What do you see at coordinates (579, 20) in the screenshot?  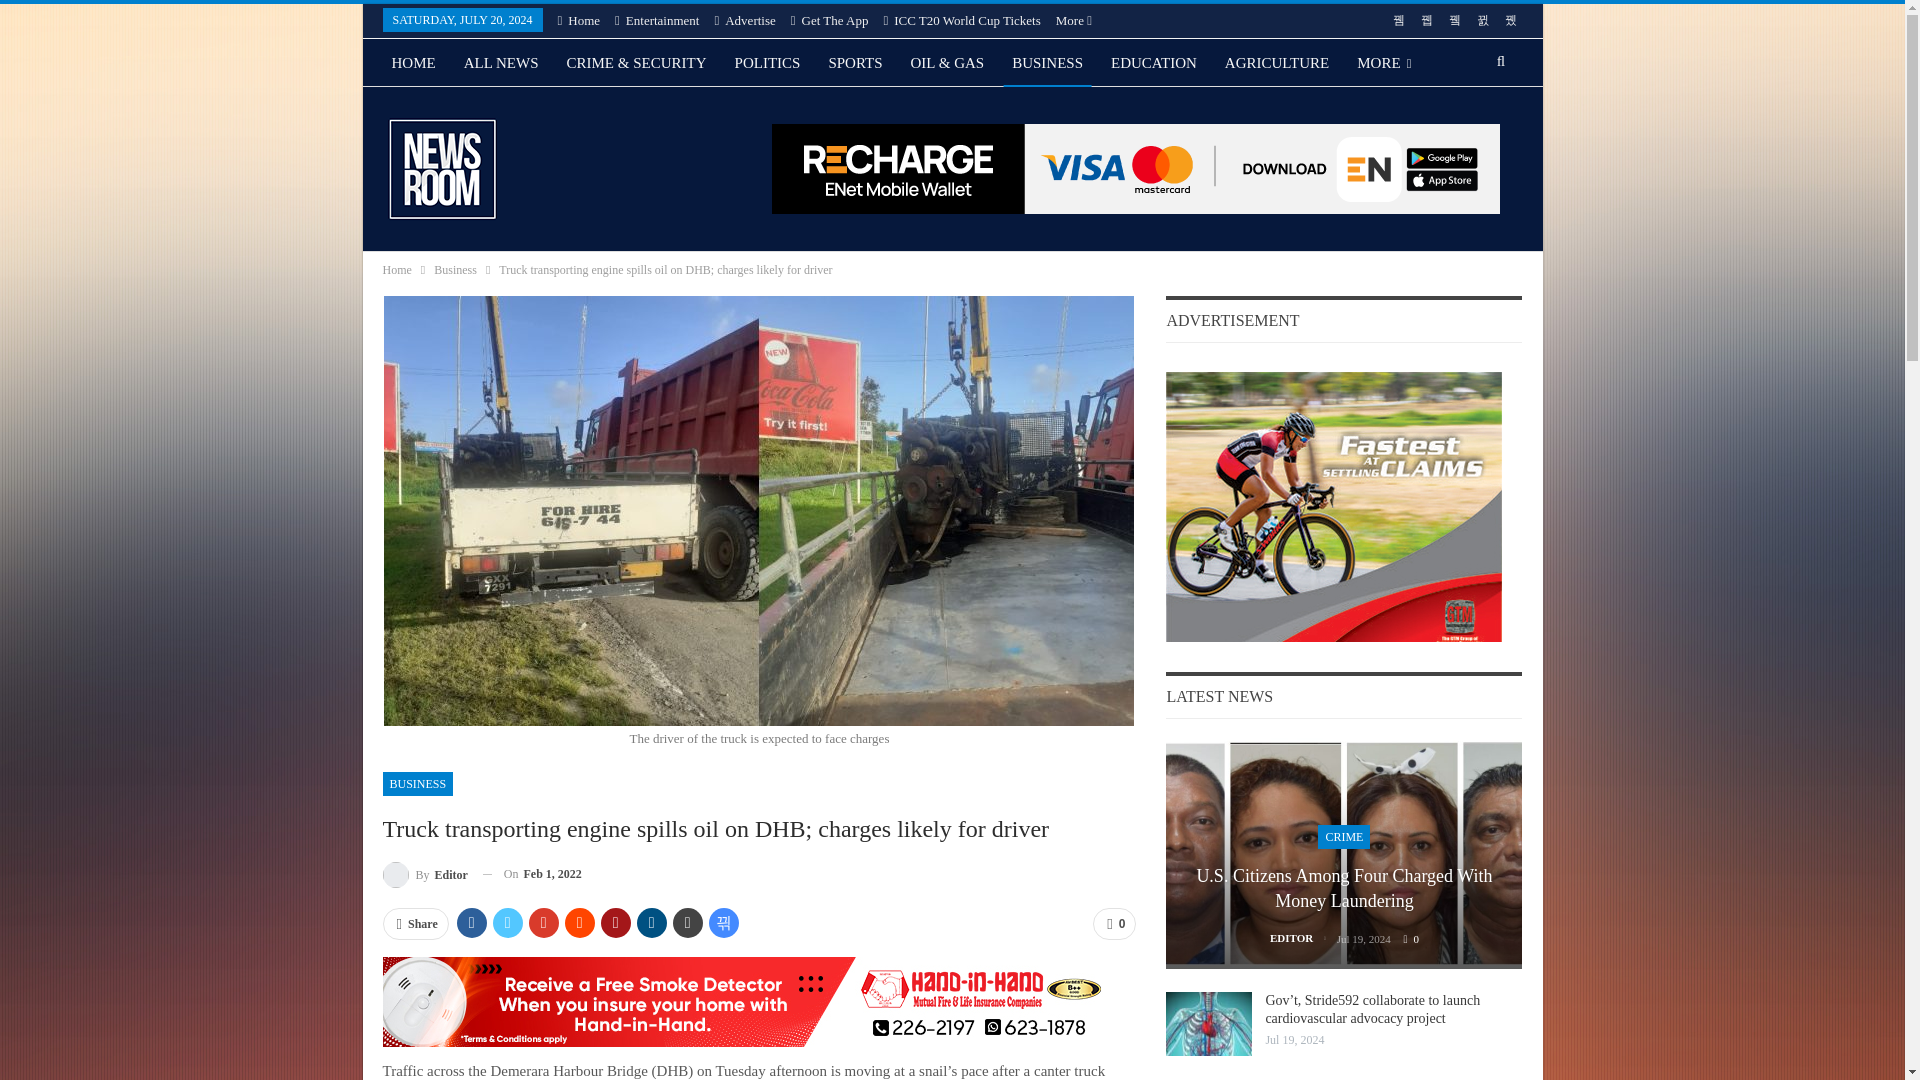 I see `Home` at bounding box center [579, 20].